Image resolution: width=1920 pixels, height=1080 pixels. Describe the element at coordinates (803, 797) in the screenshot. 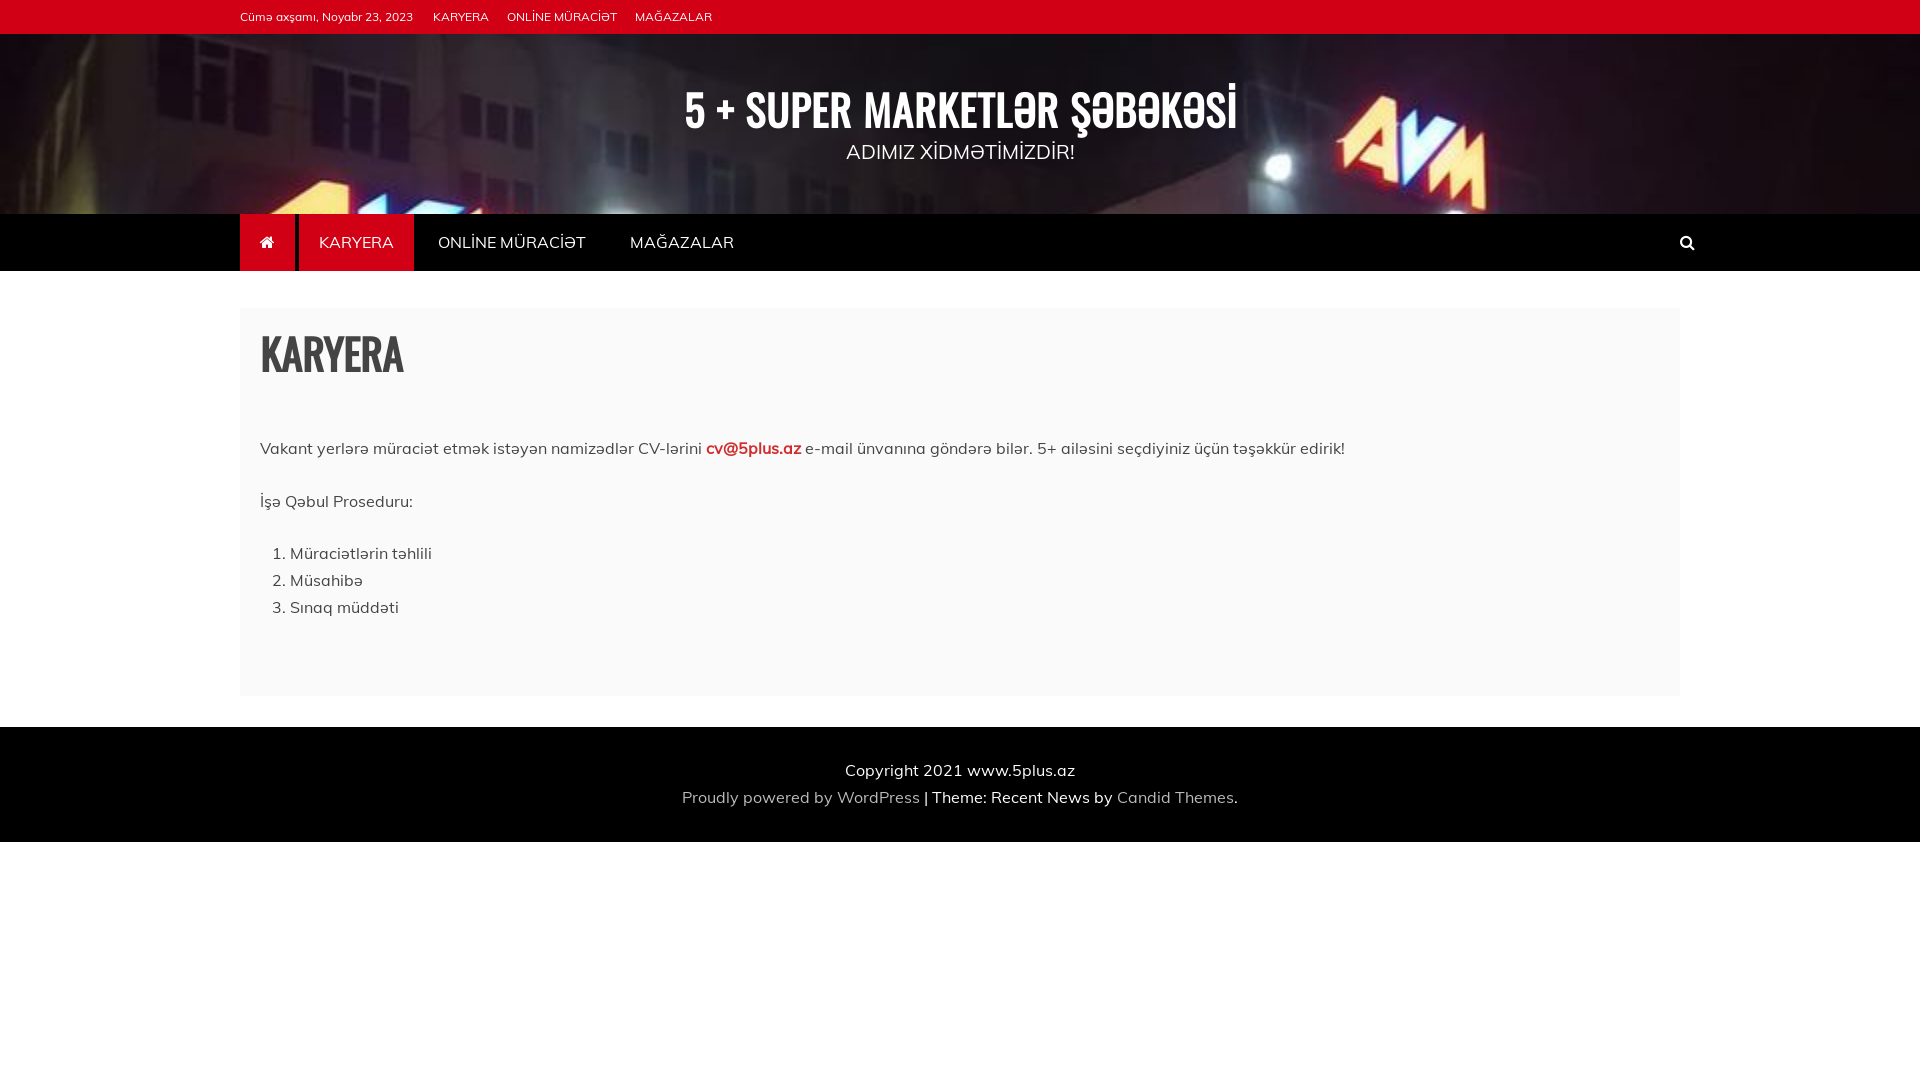

I see `Proudly powered by WordPress` at that location.